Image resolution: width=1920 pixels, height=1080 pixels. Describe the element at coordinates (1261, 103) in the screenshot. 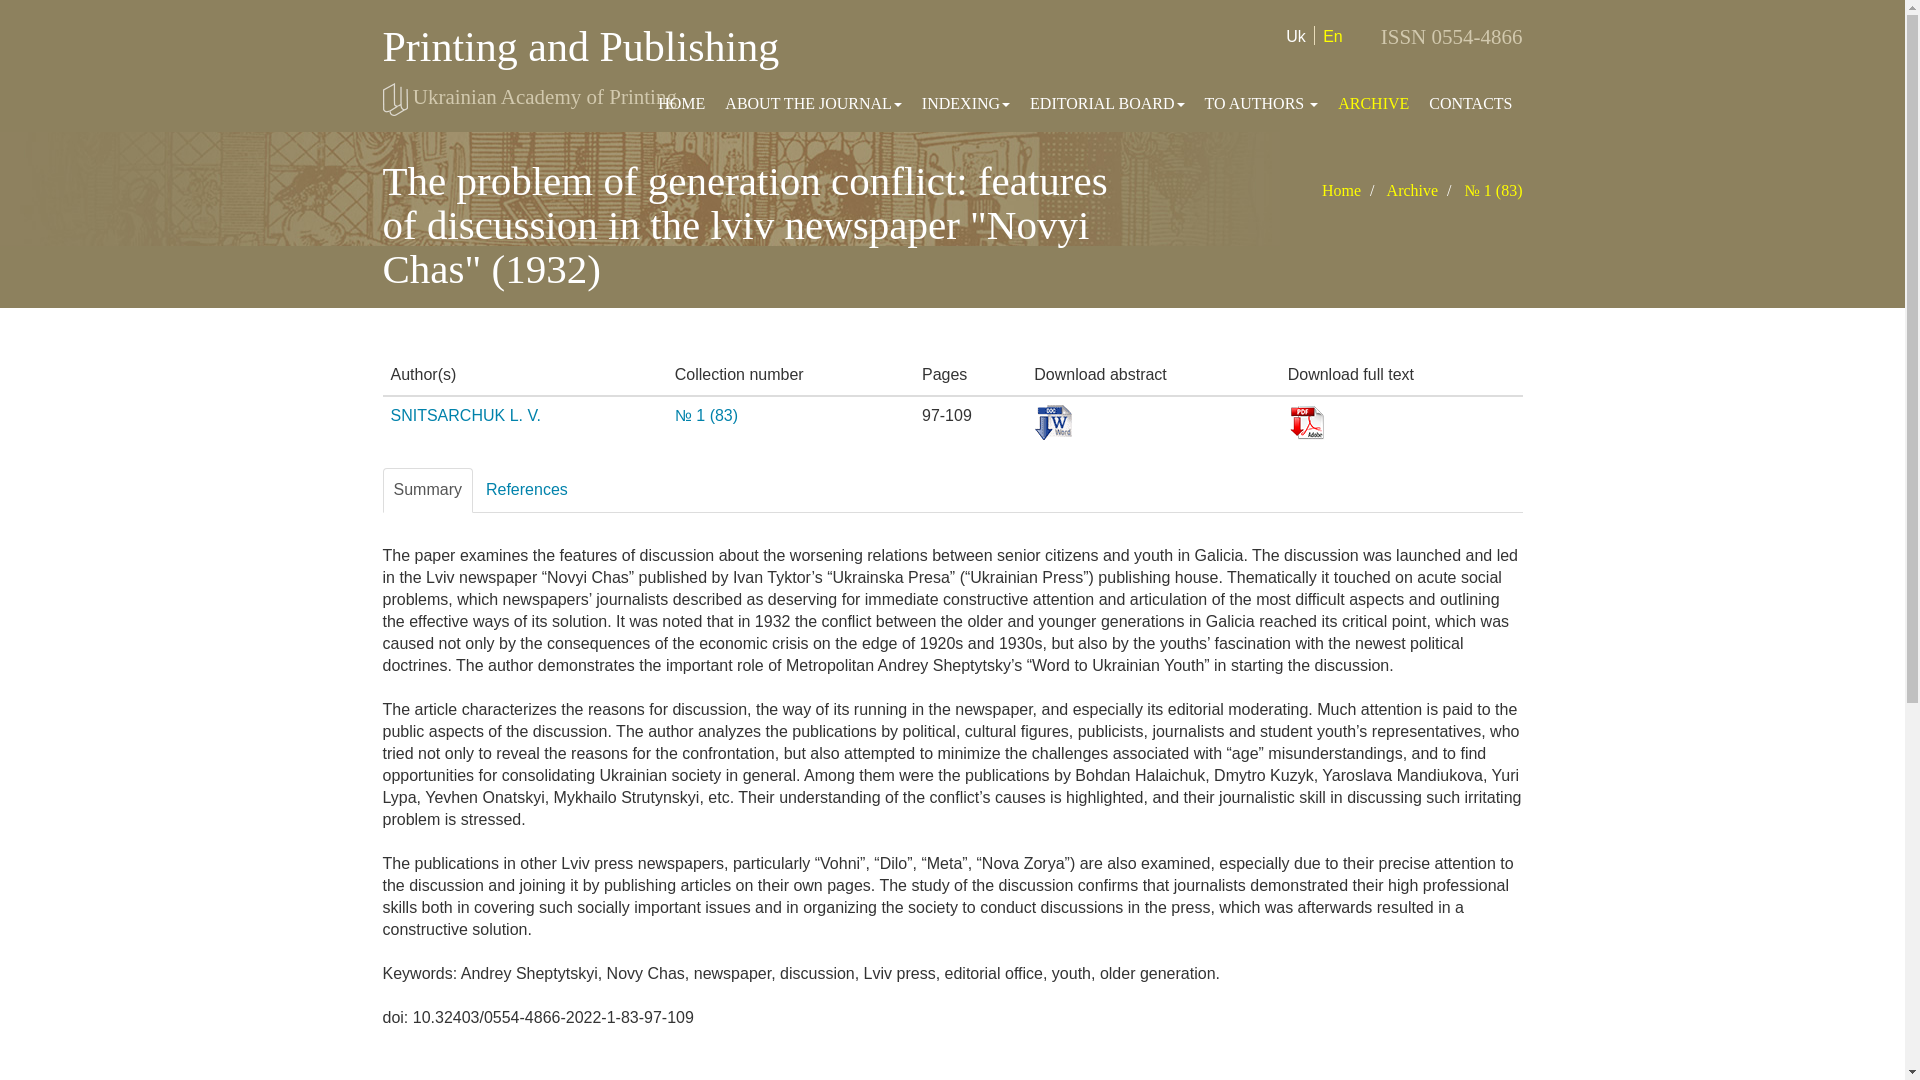

I see `TO AUTHORS` at that location.